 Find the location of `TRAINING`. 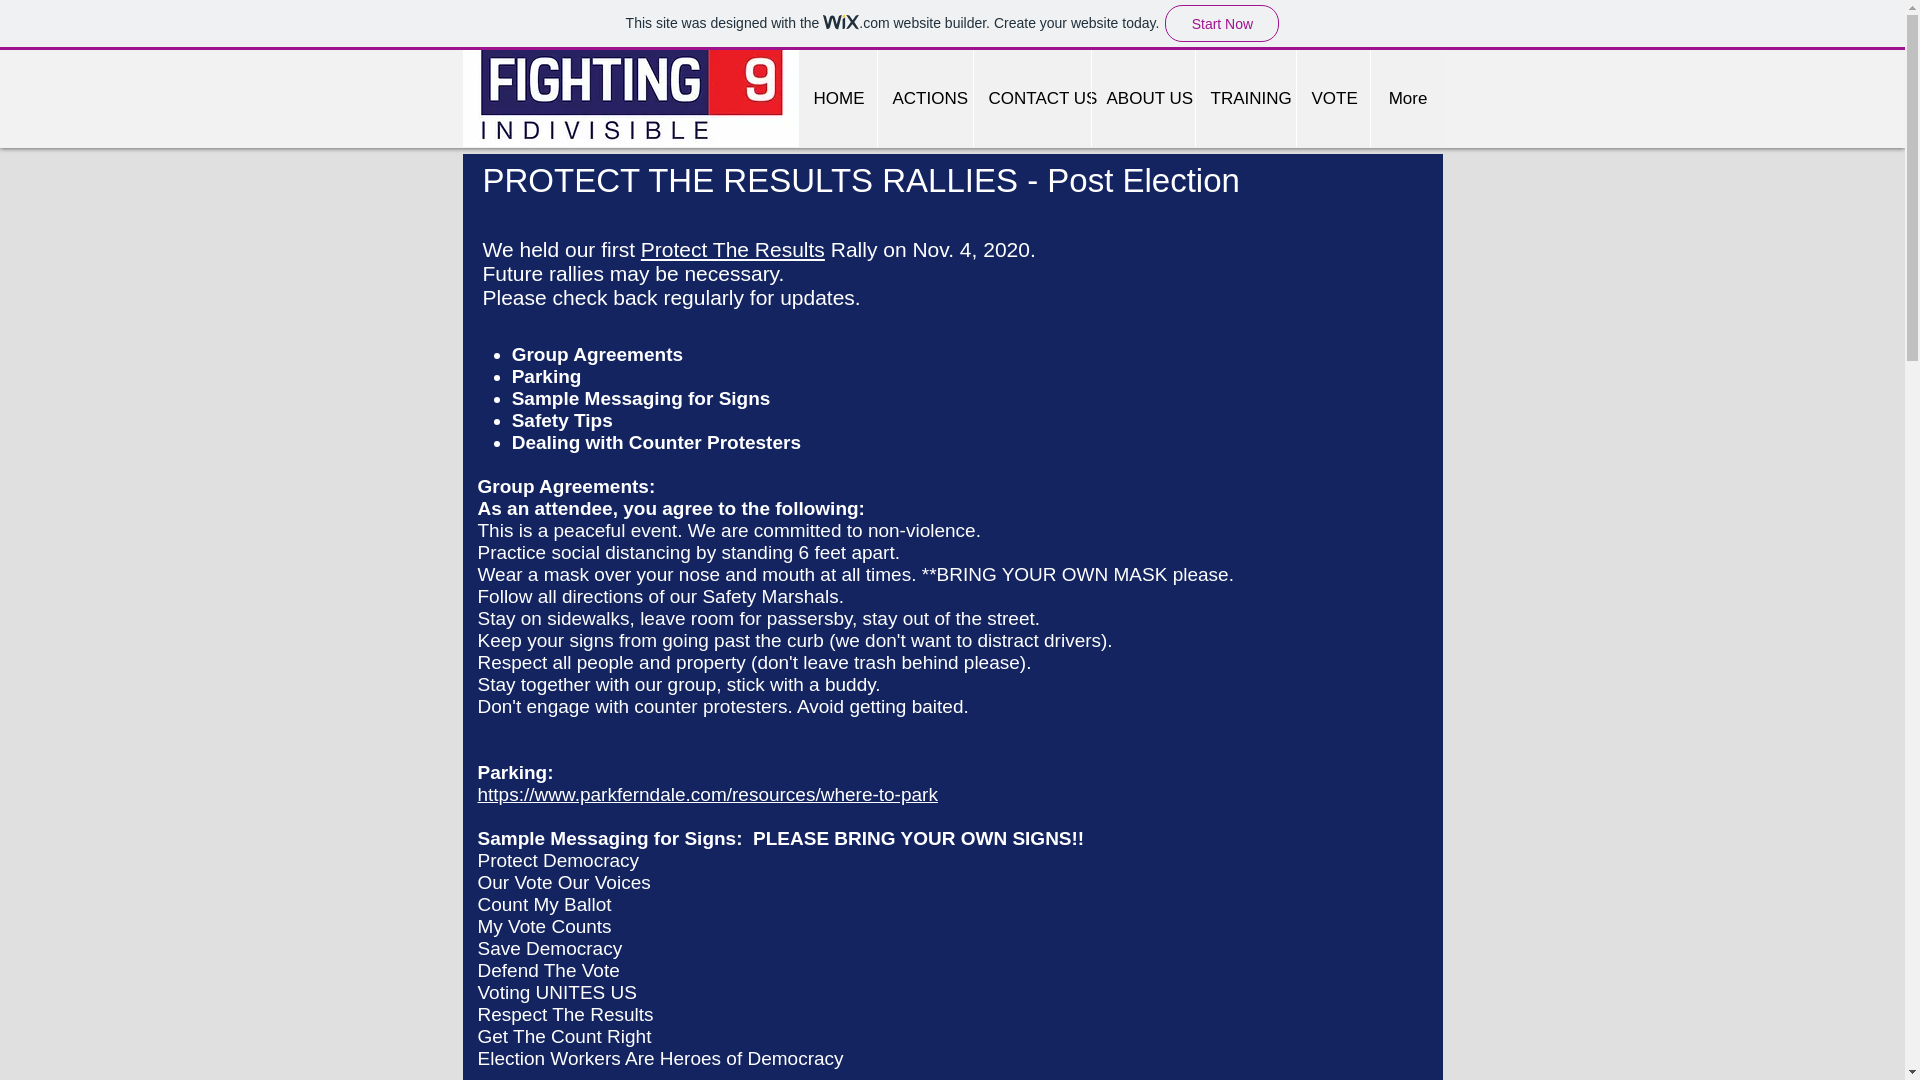

TRAINING is located at coordinates (1244, 98).